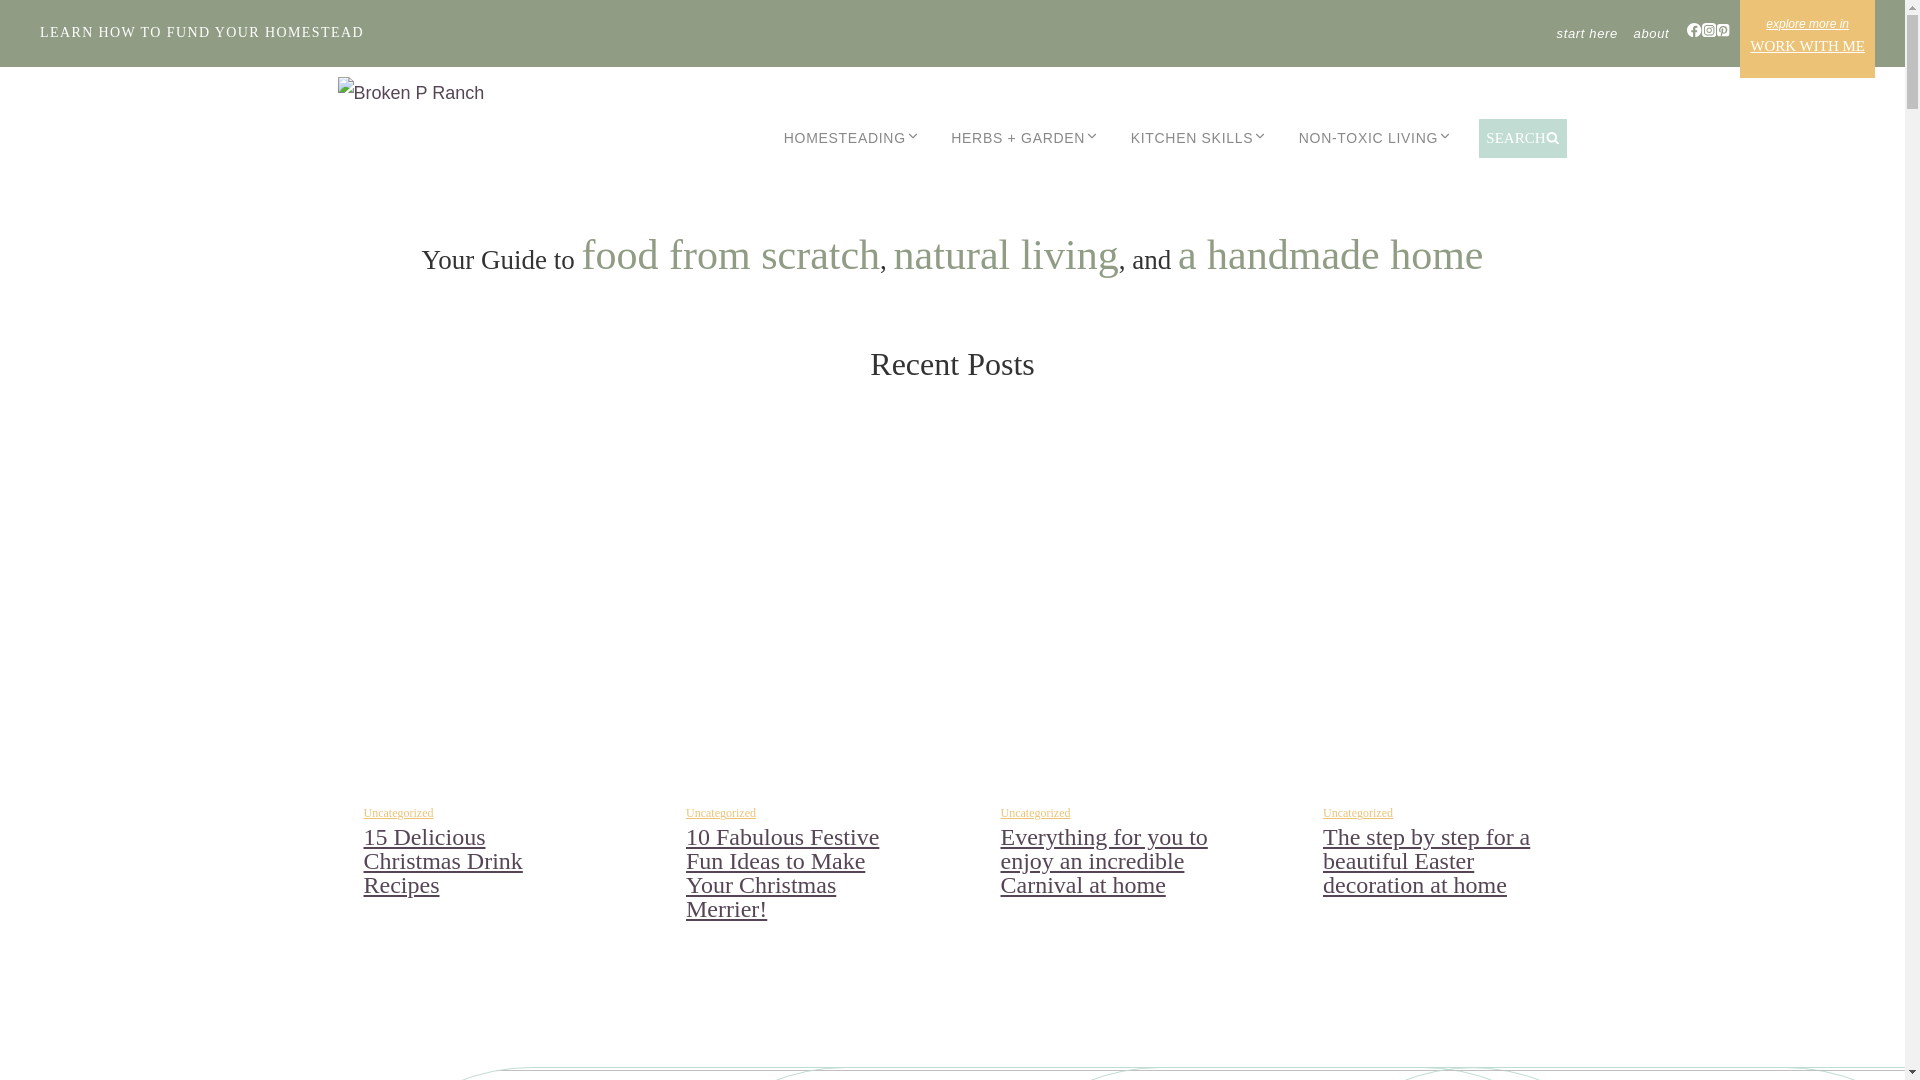 The width and height of the screenshot is (1920, 1080). Describe the element at coordinates (852, 138) in the screenshot. I see `HOMESTEADING` at that location.